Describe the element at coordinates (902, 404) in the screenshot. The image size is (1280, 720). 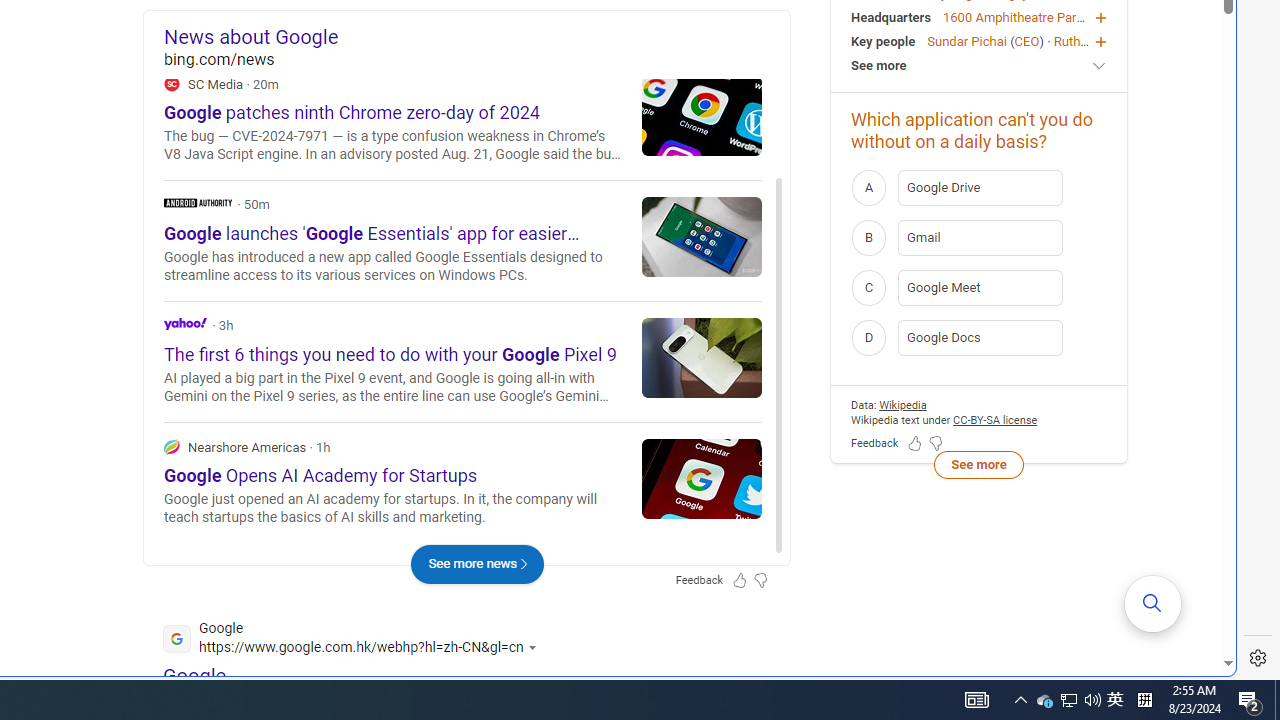
I see `Data attribution Wikipedia` at that location.